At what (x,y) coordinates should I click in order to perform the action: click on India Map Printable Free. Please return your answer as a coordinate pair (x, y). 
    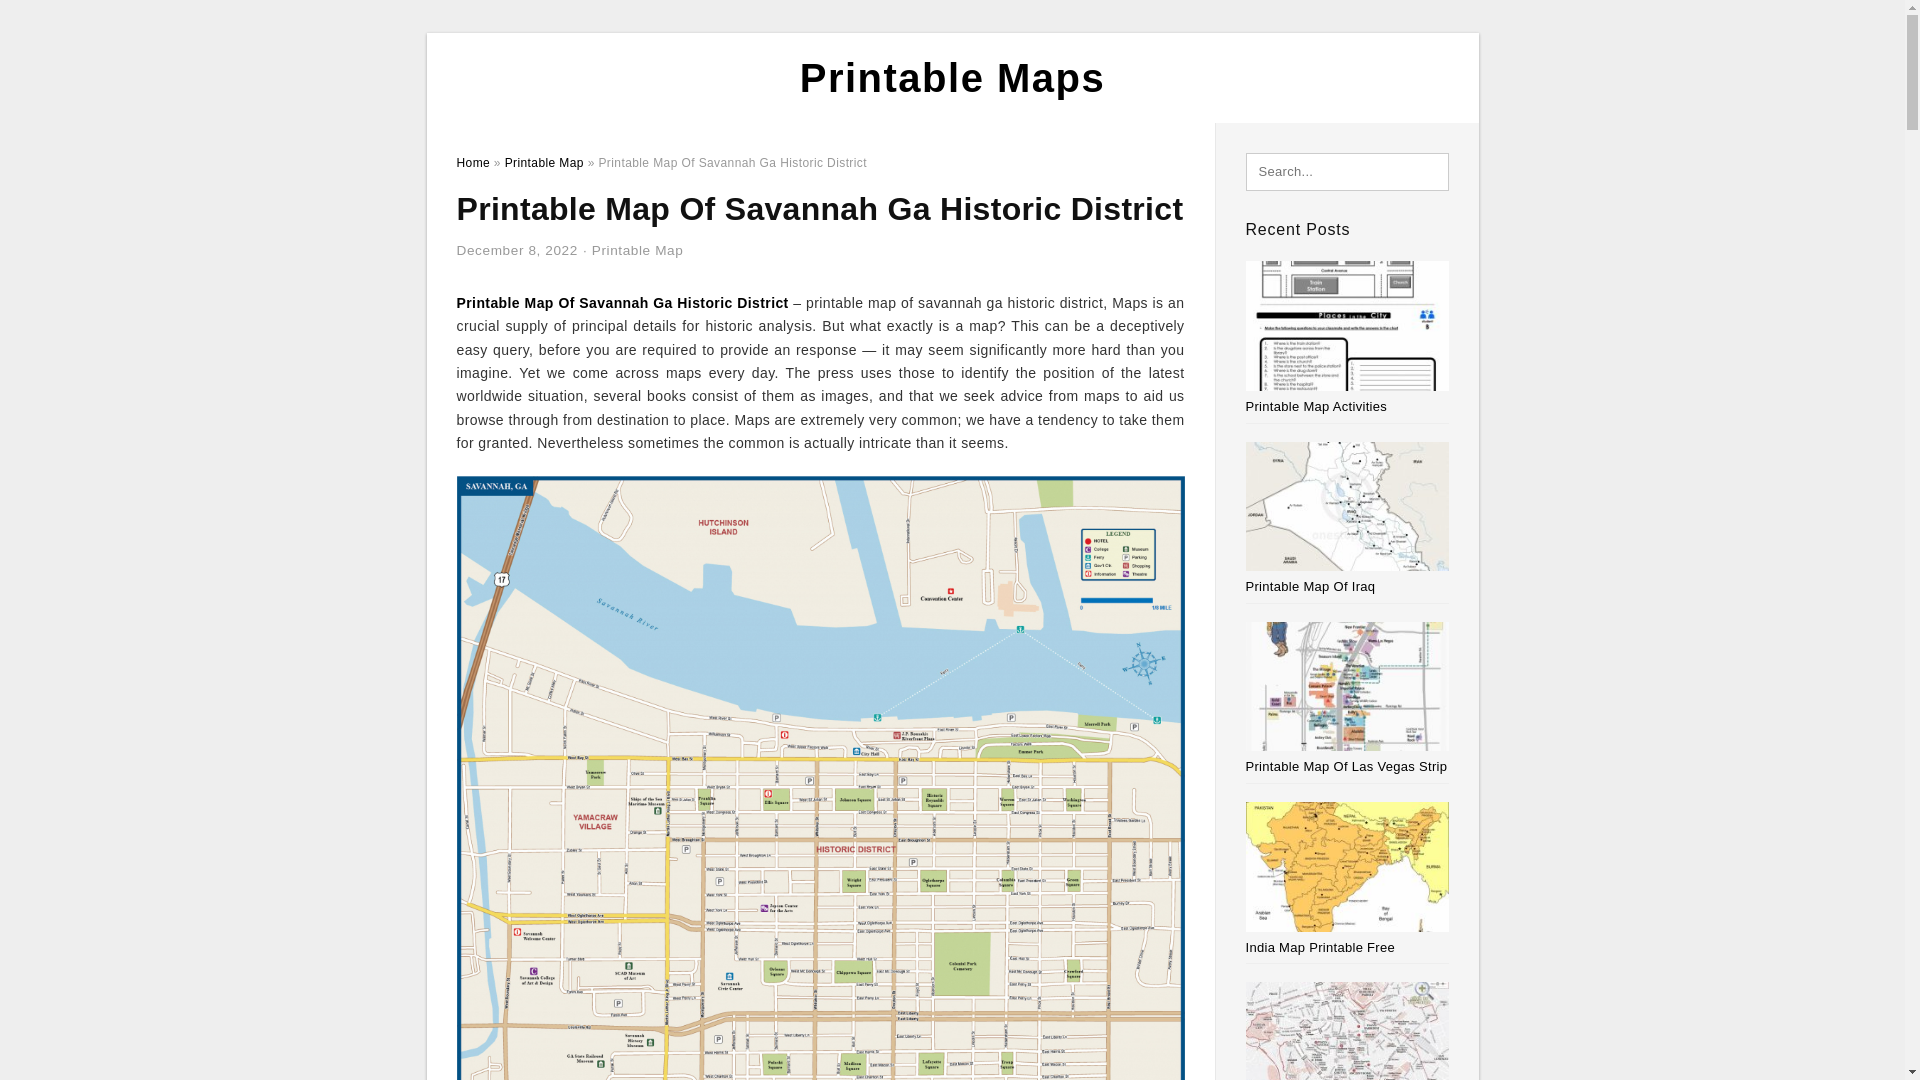
    Looking at the image, I should click on (1320, 946).